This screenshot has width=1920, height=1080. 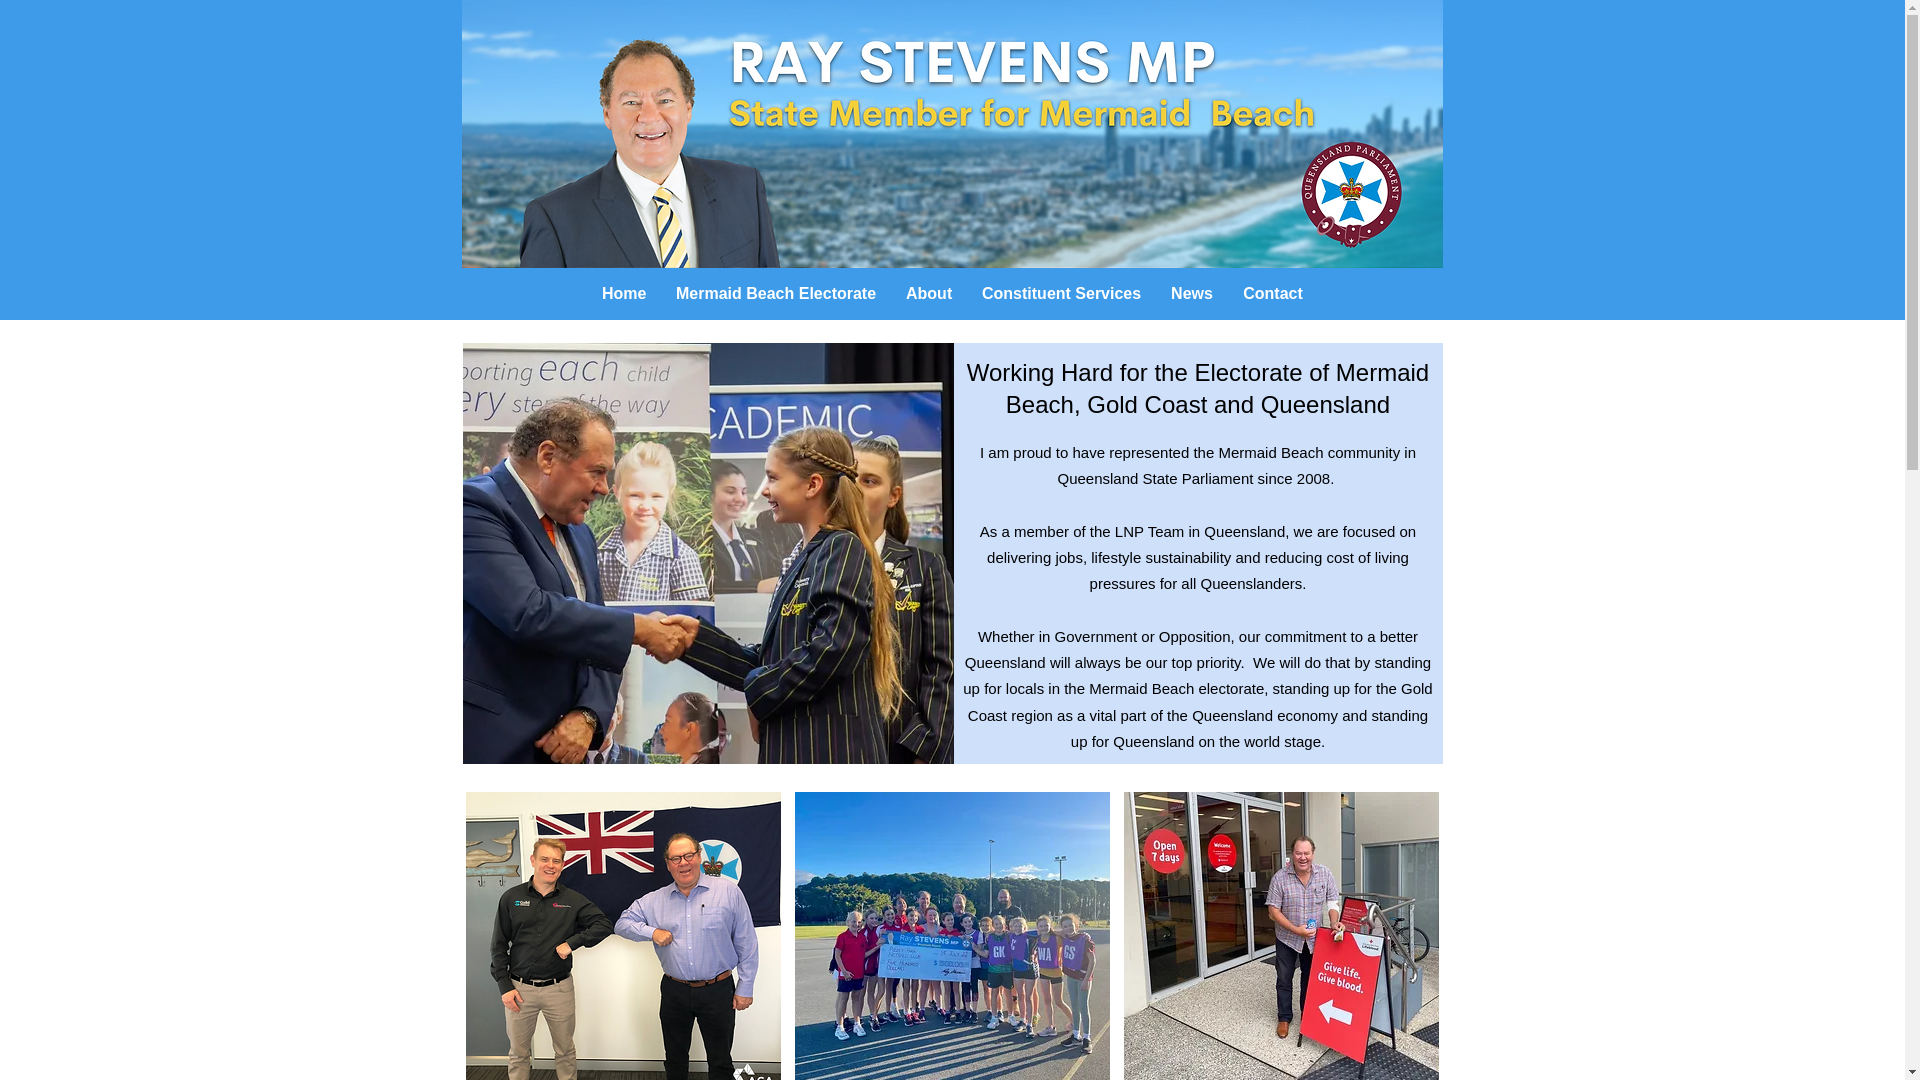 What do you see at coordinates (1192, 294) in the screenshot?
I see `News` at bounding box center [1192, 294].